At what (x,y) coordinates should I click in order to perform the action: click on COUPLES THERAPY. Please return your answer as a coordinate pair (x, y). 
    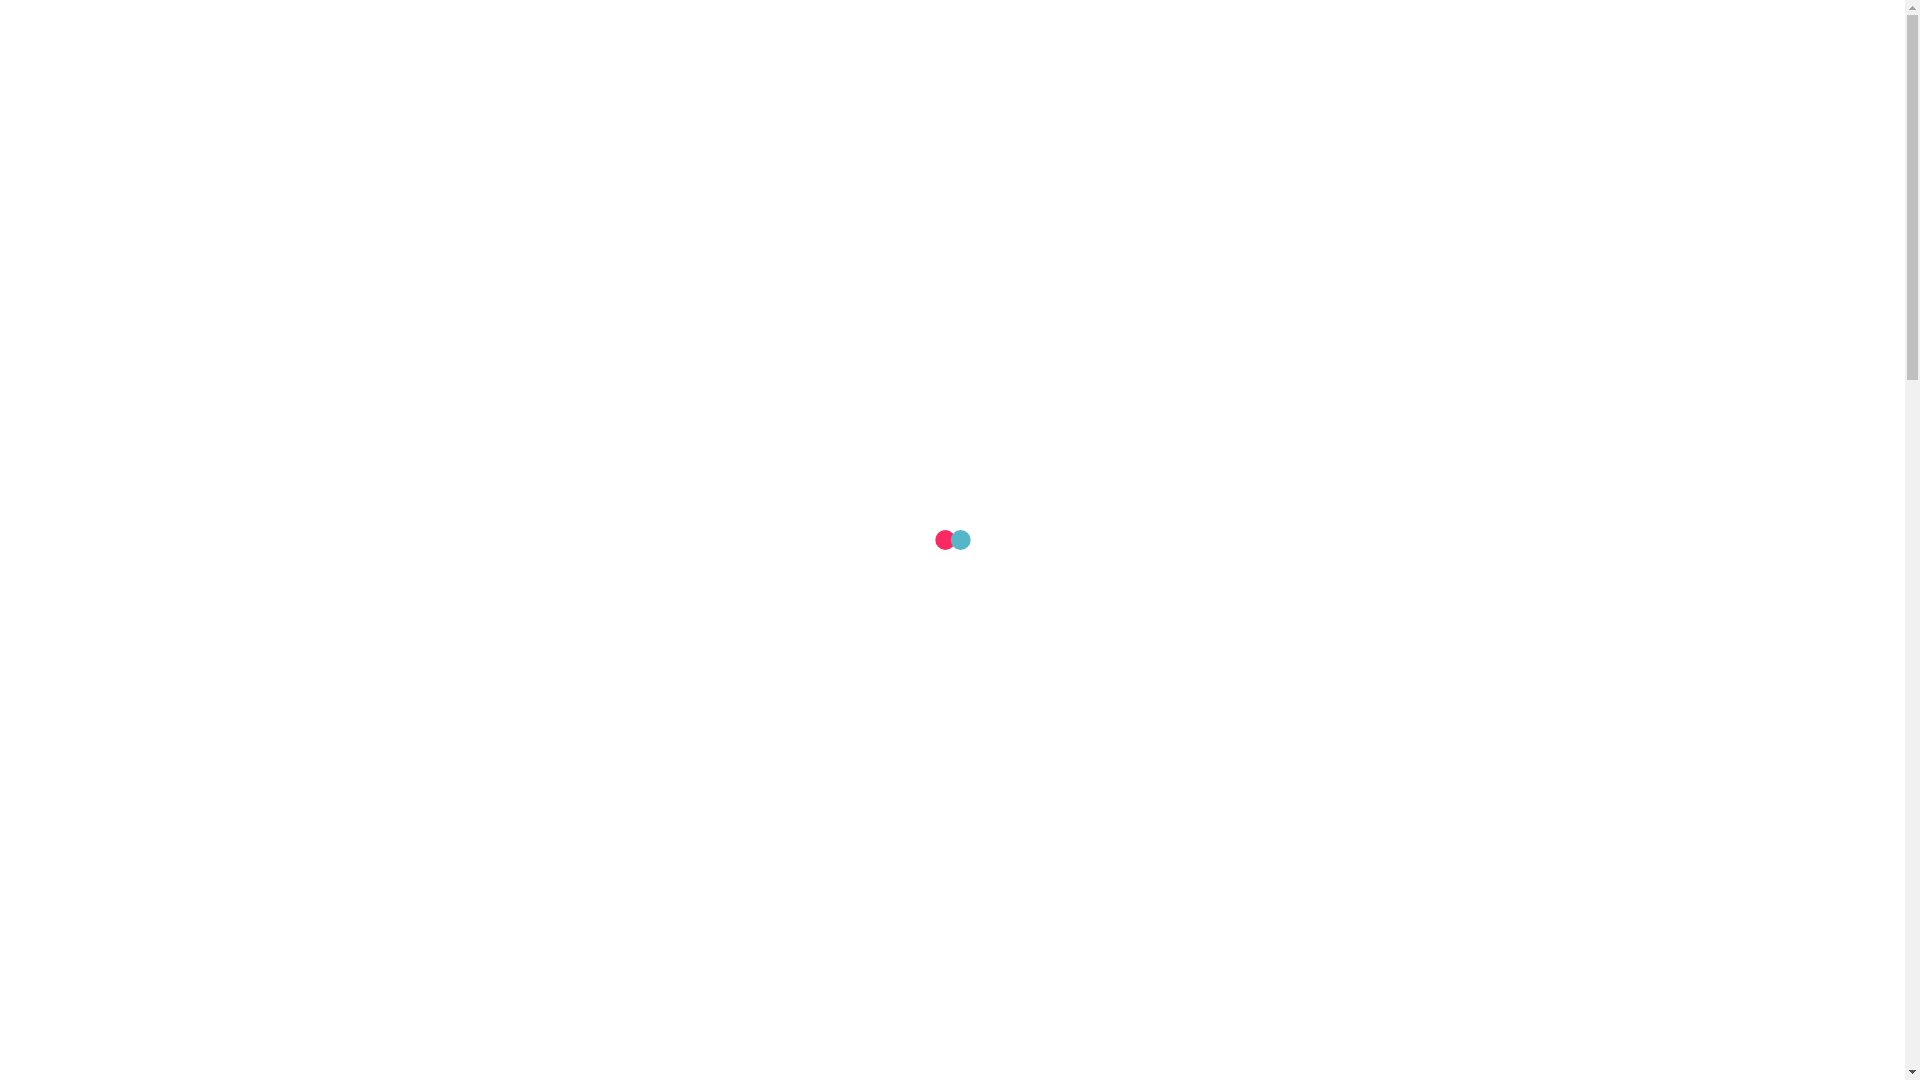
    Looking at the image, I should click on (988, 101).